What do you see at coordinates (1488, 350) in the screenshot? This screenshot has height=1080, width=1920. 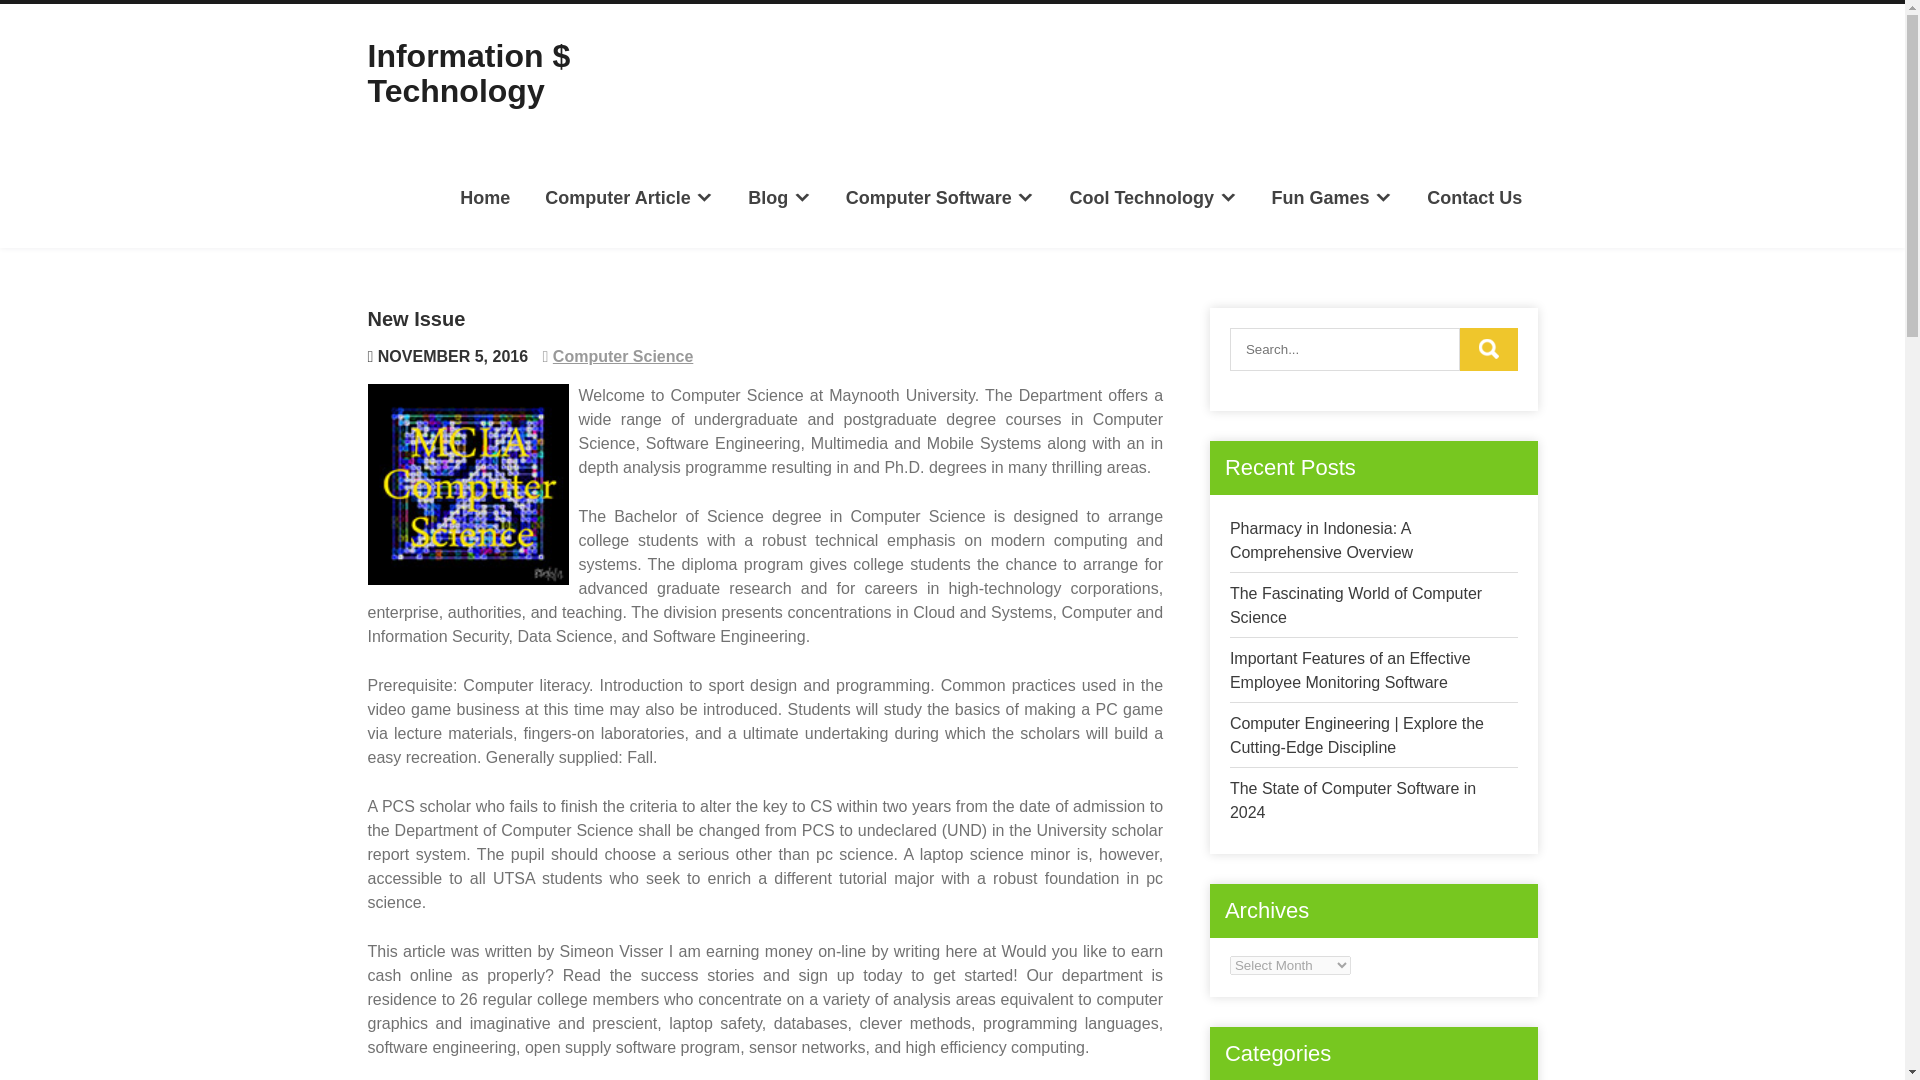 I see `Search` at bounding box center [1488, 350].